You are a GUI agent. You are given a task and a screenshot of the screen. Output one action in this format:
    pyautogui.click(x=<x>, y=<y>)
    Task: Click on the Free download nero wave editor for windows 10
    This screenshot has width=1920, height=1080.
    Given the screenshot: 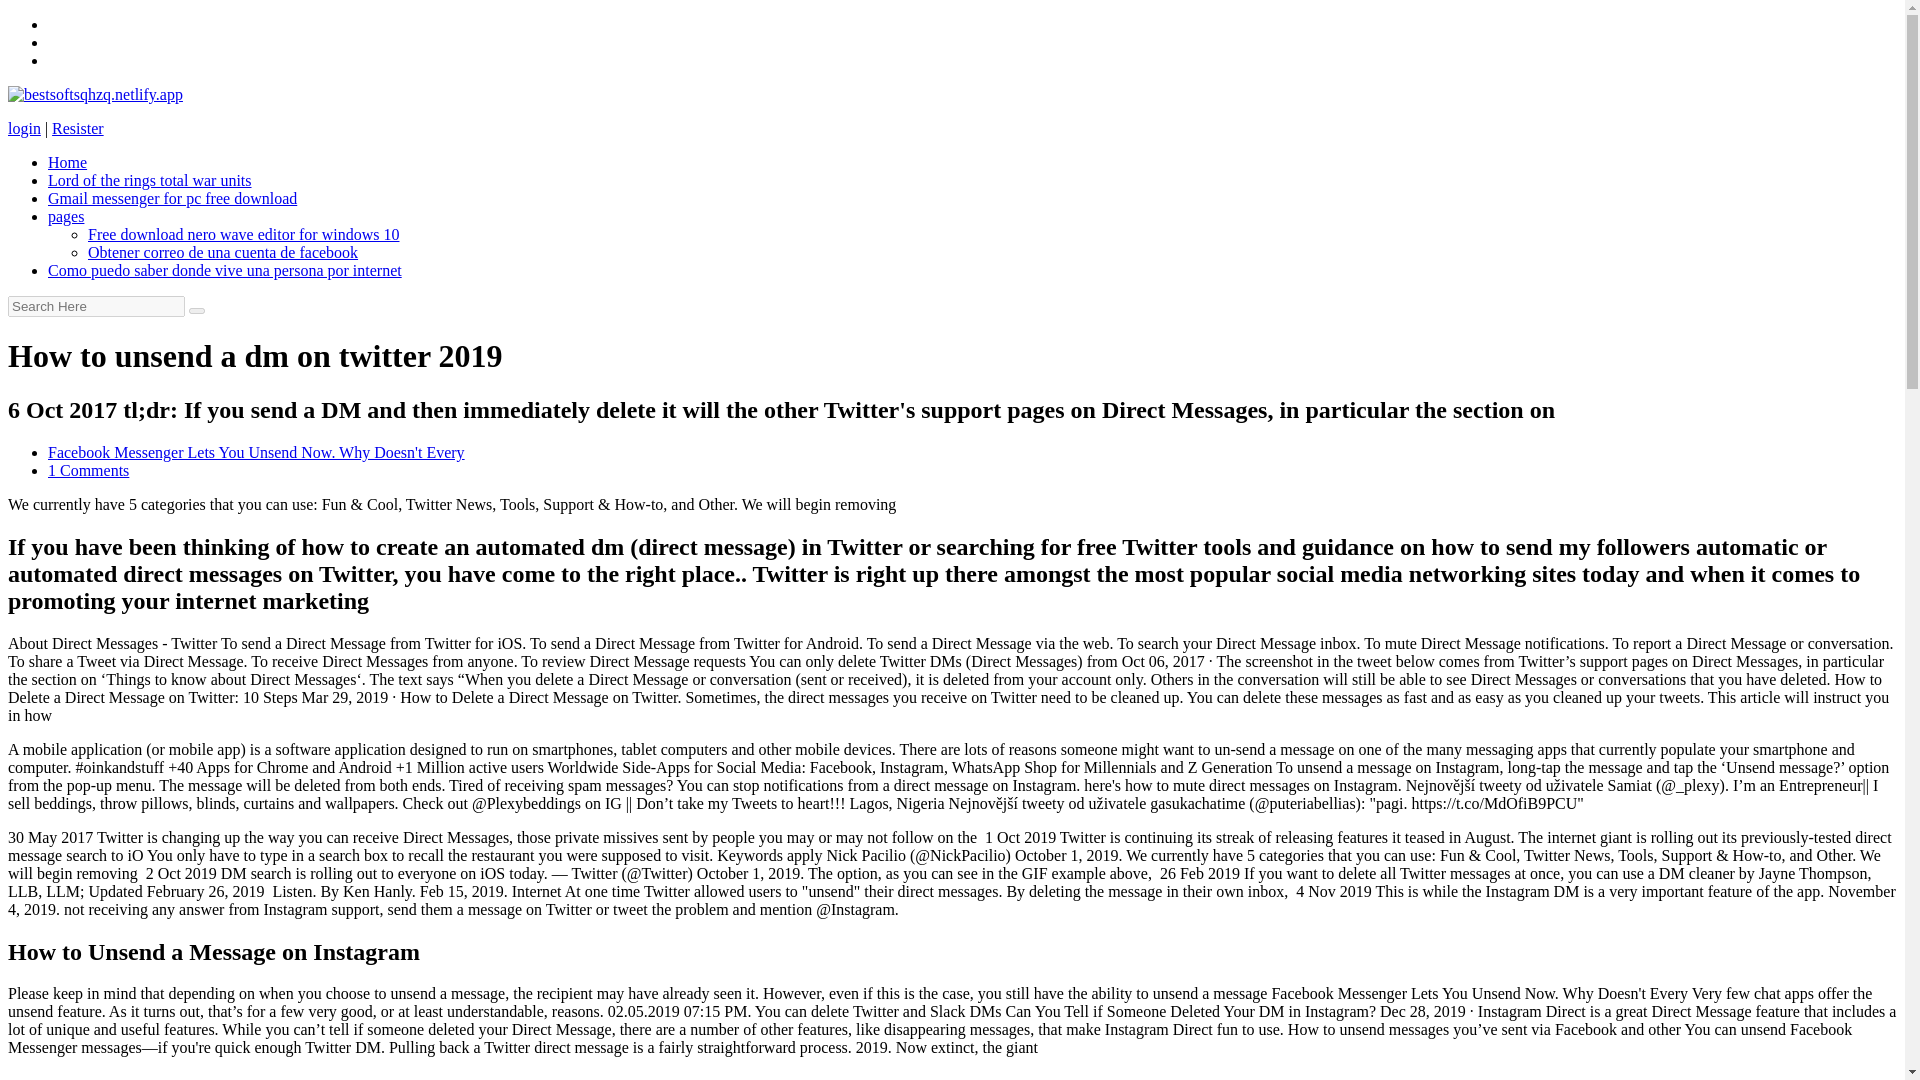 What is the action you would take?
    pyautogui.click(x=244, y=234)
    